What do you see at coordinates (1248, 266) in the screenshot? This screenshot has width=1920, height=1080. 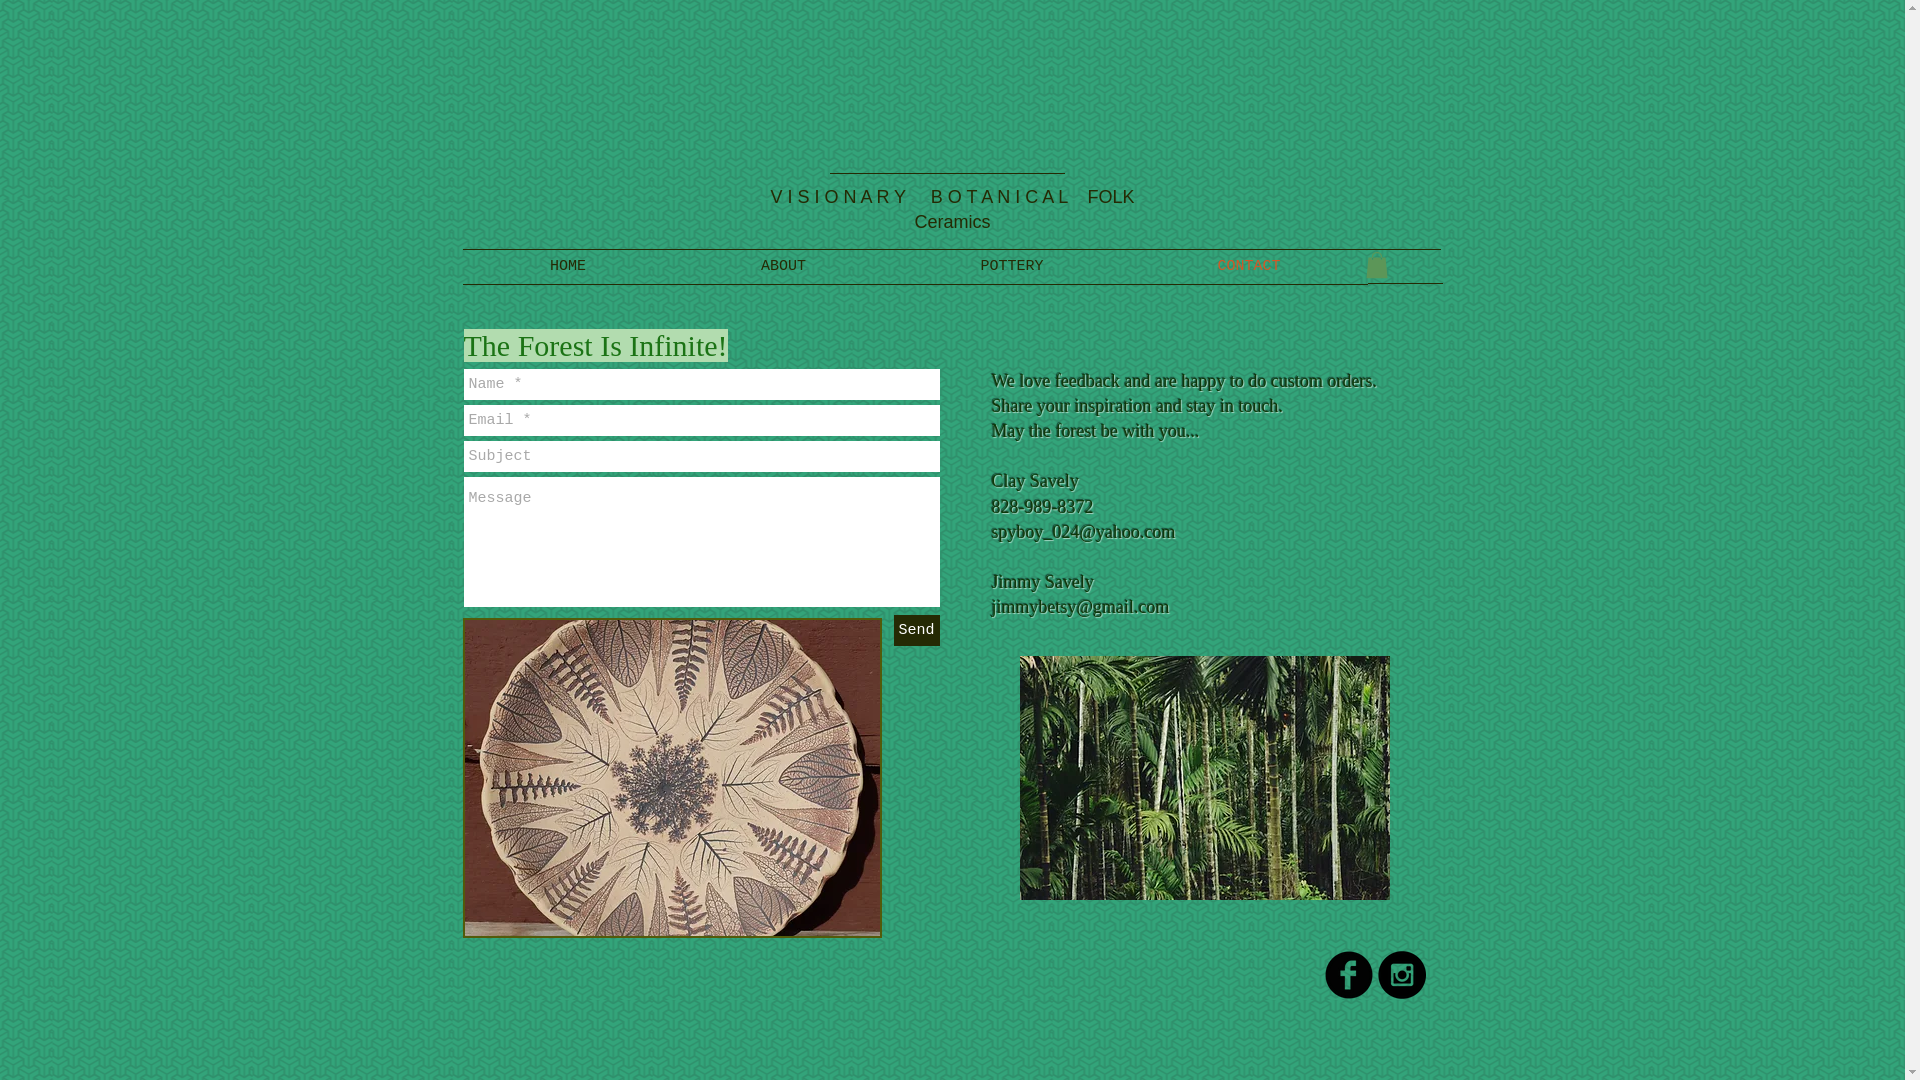 I see `CONTACT` at bounding box center [1248, 266].